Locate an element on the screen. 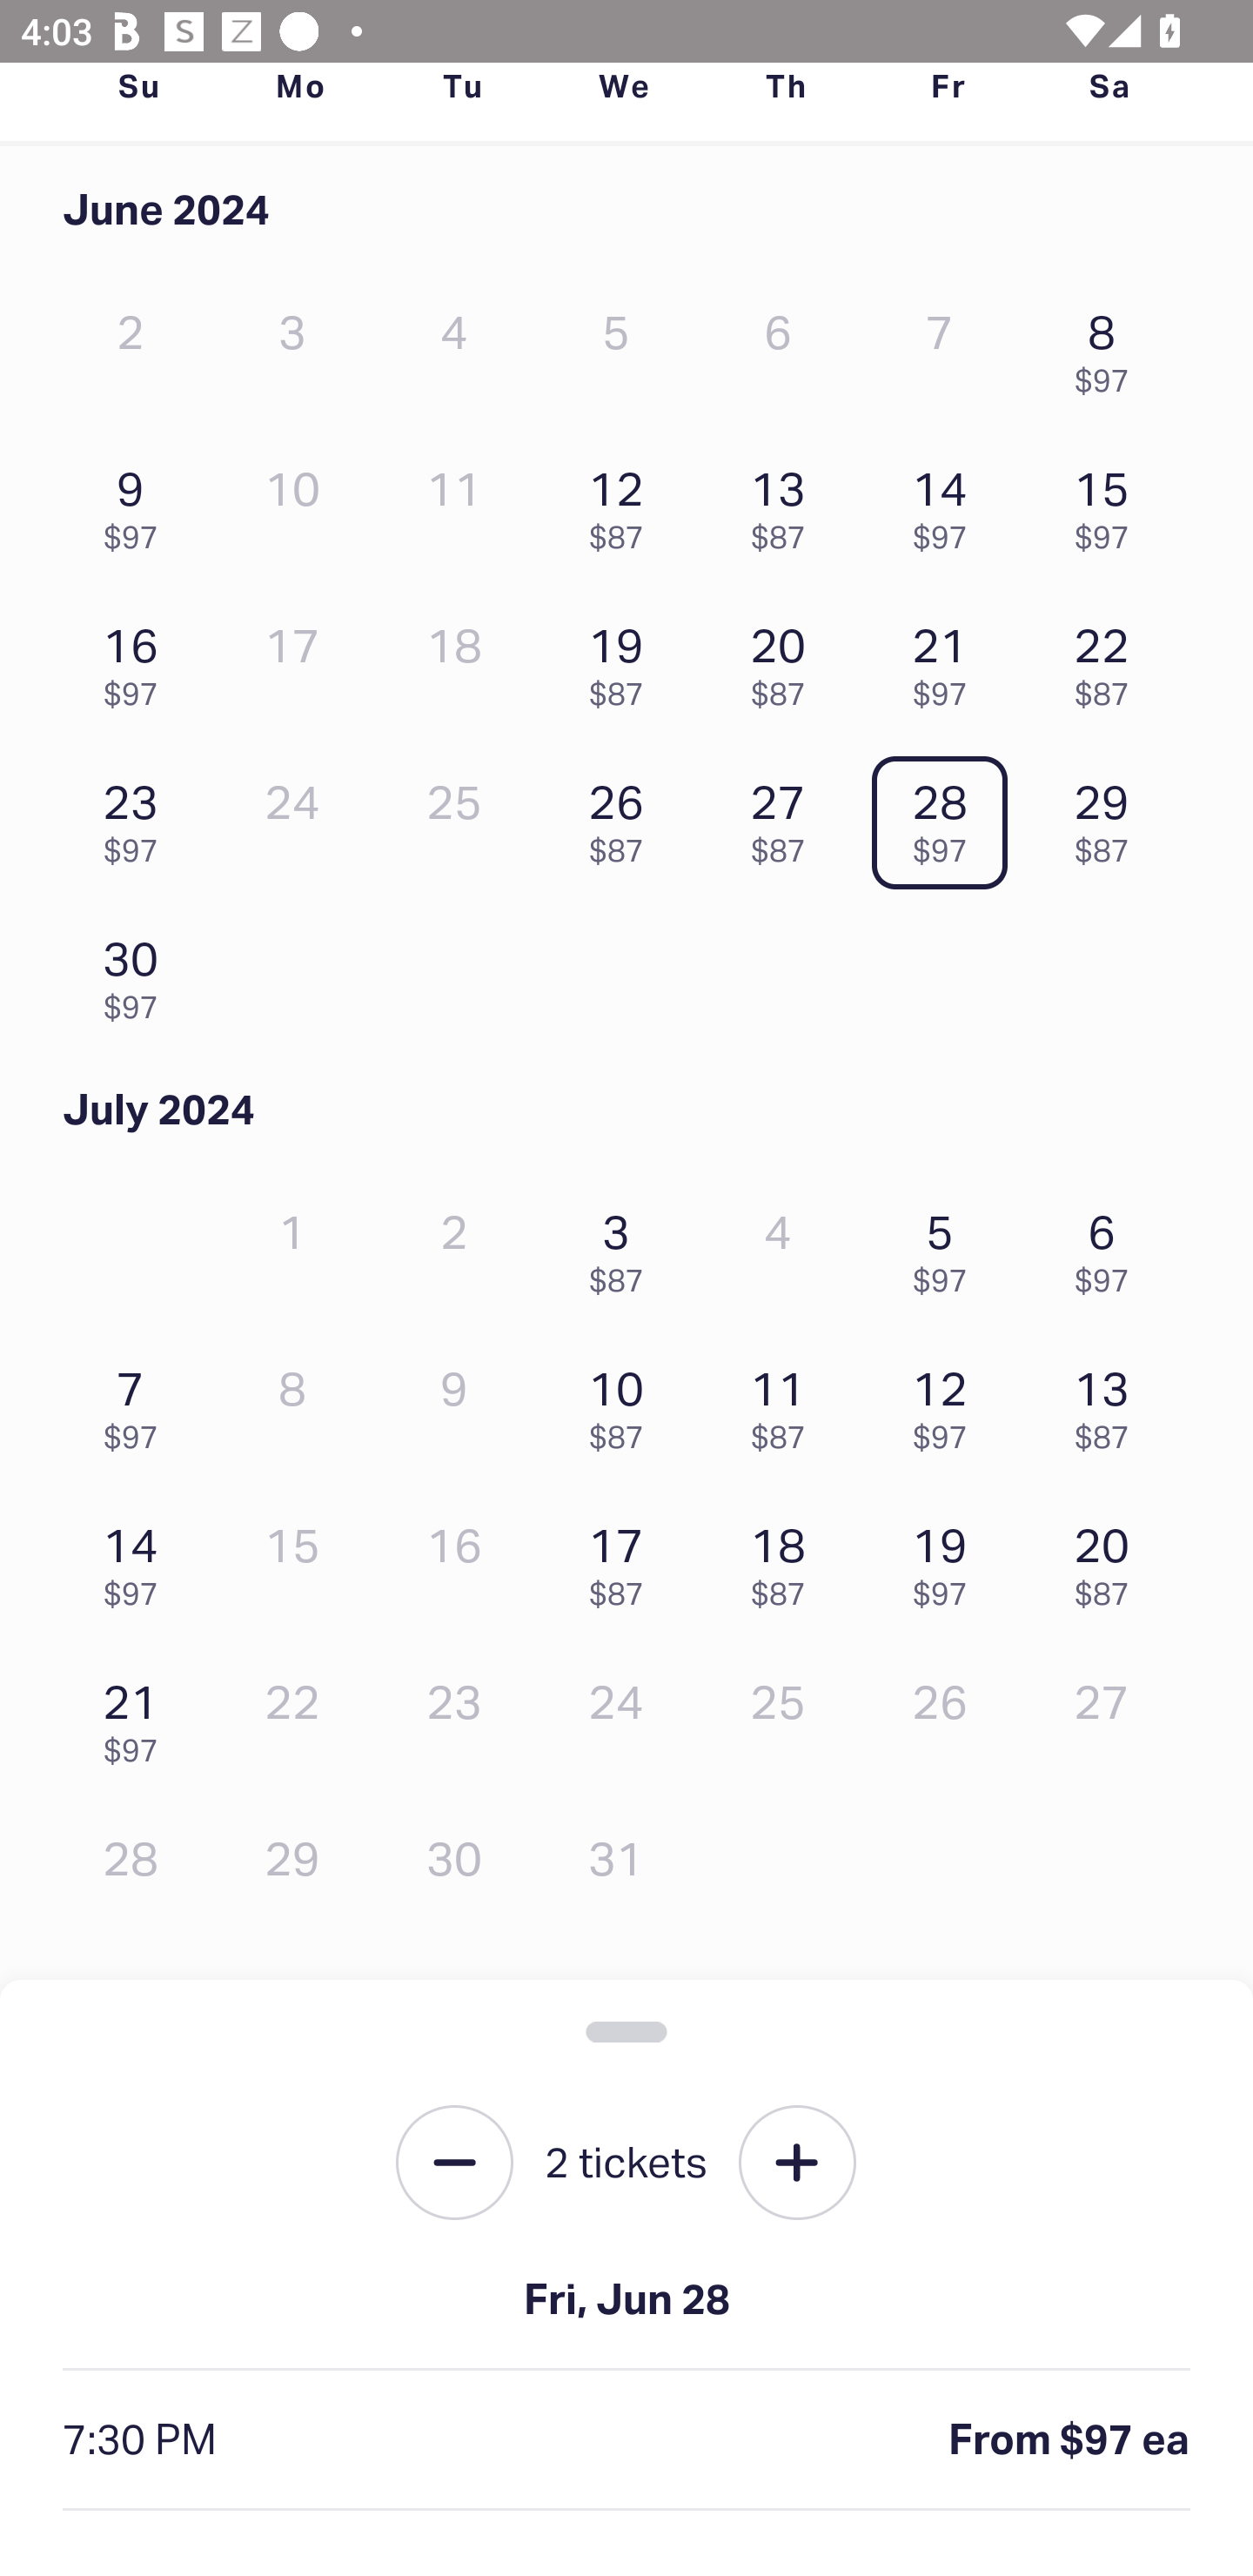 The image size is (1253, 2576). 9 $97 is located at coordinates (138, 503).